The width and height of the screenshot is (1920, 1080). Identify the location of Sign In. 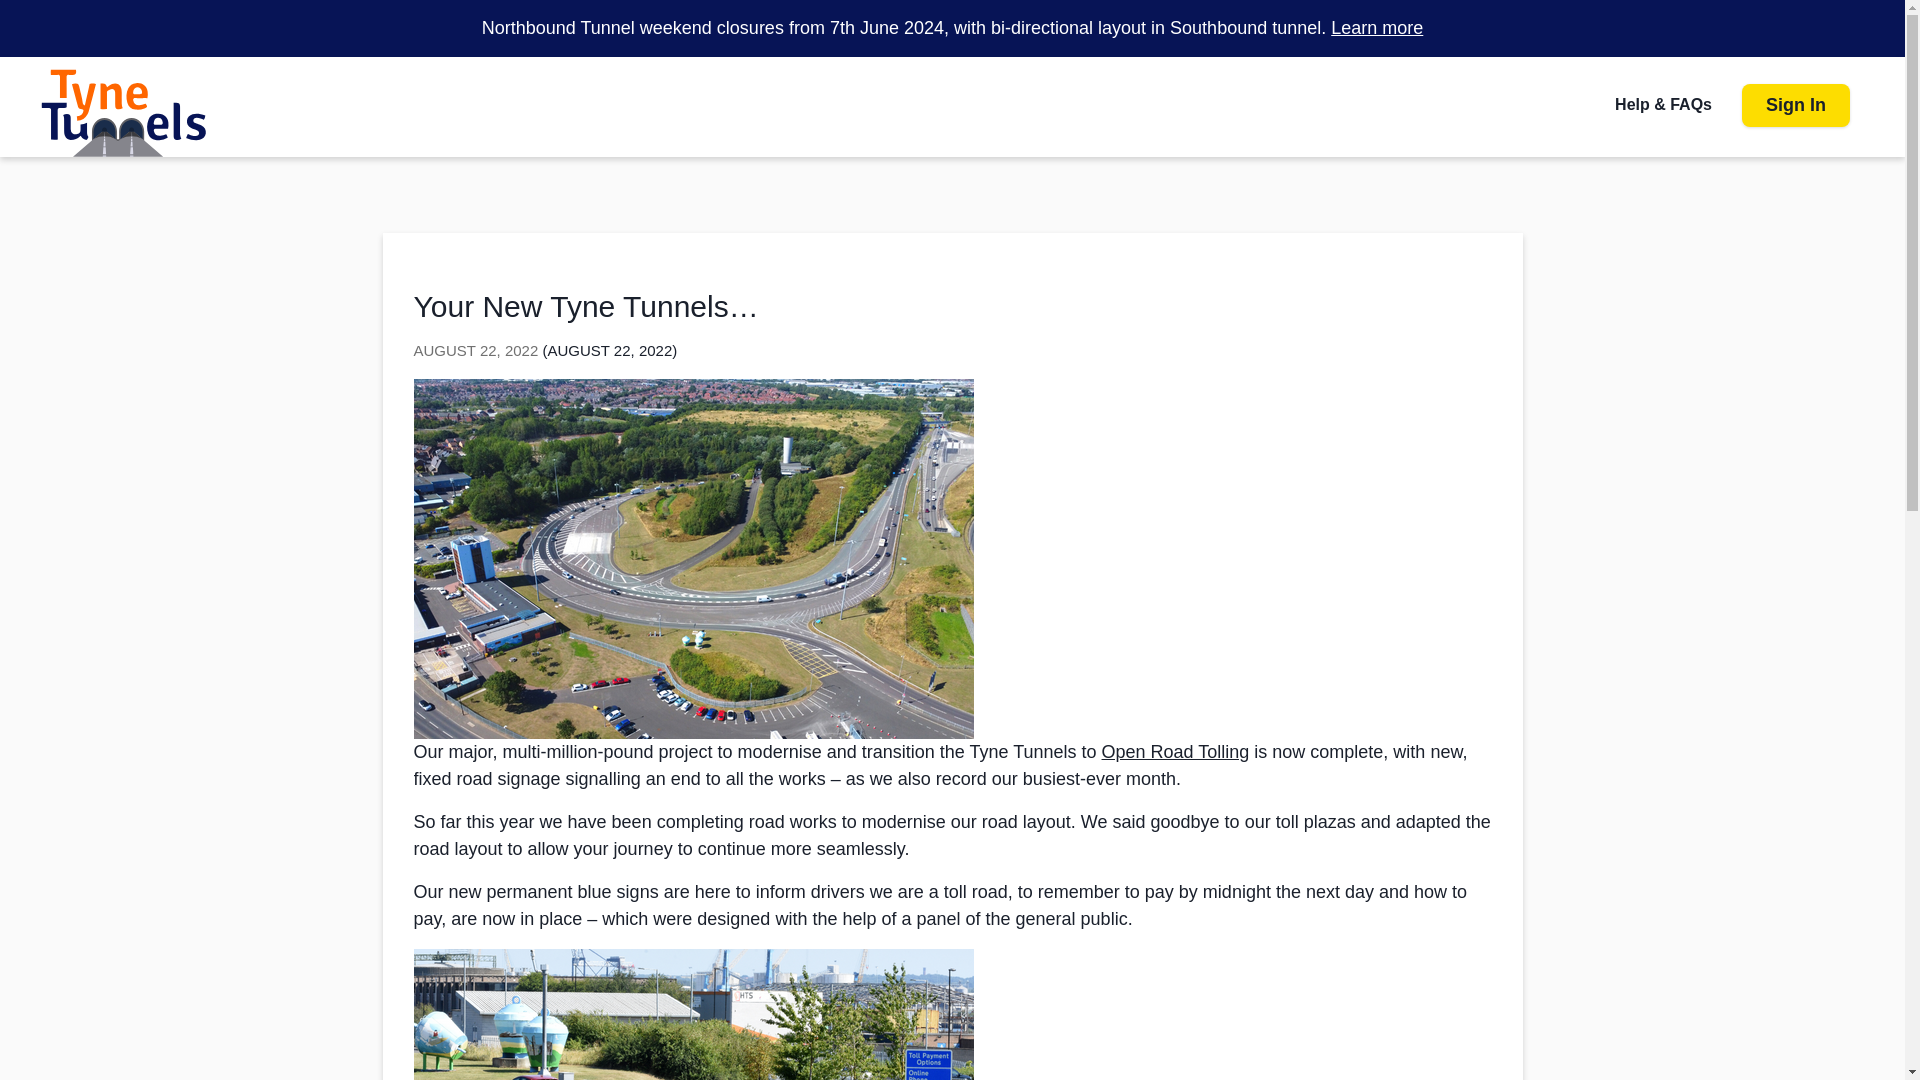
(1796, 106).